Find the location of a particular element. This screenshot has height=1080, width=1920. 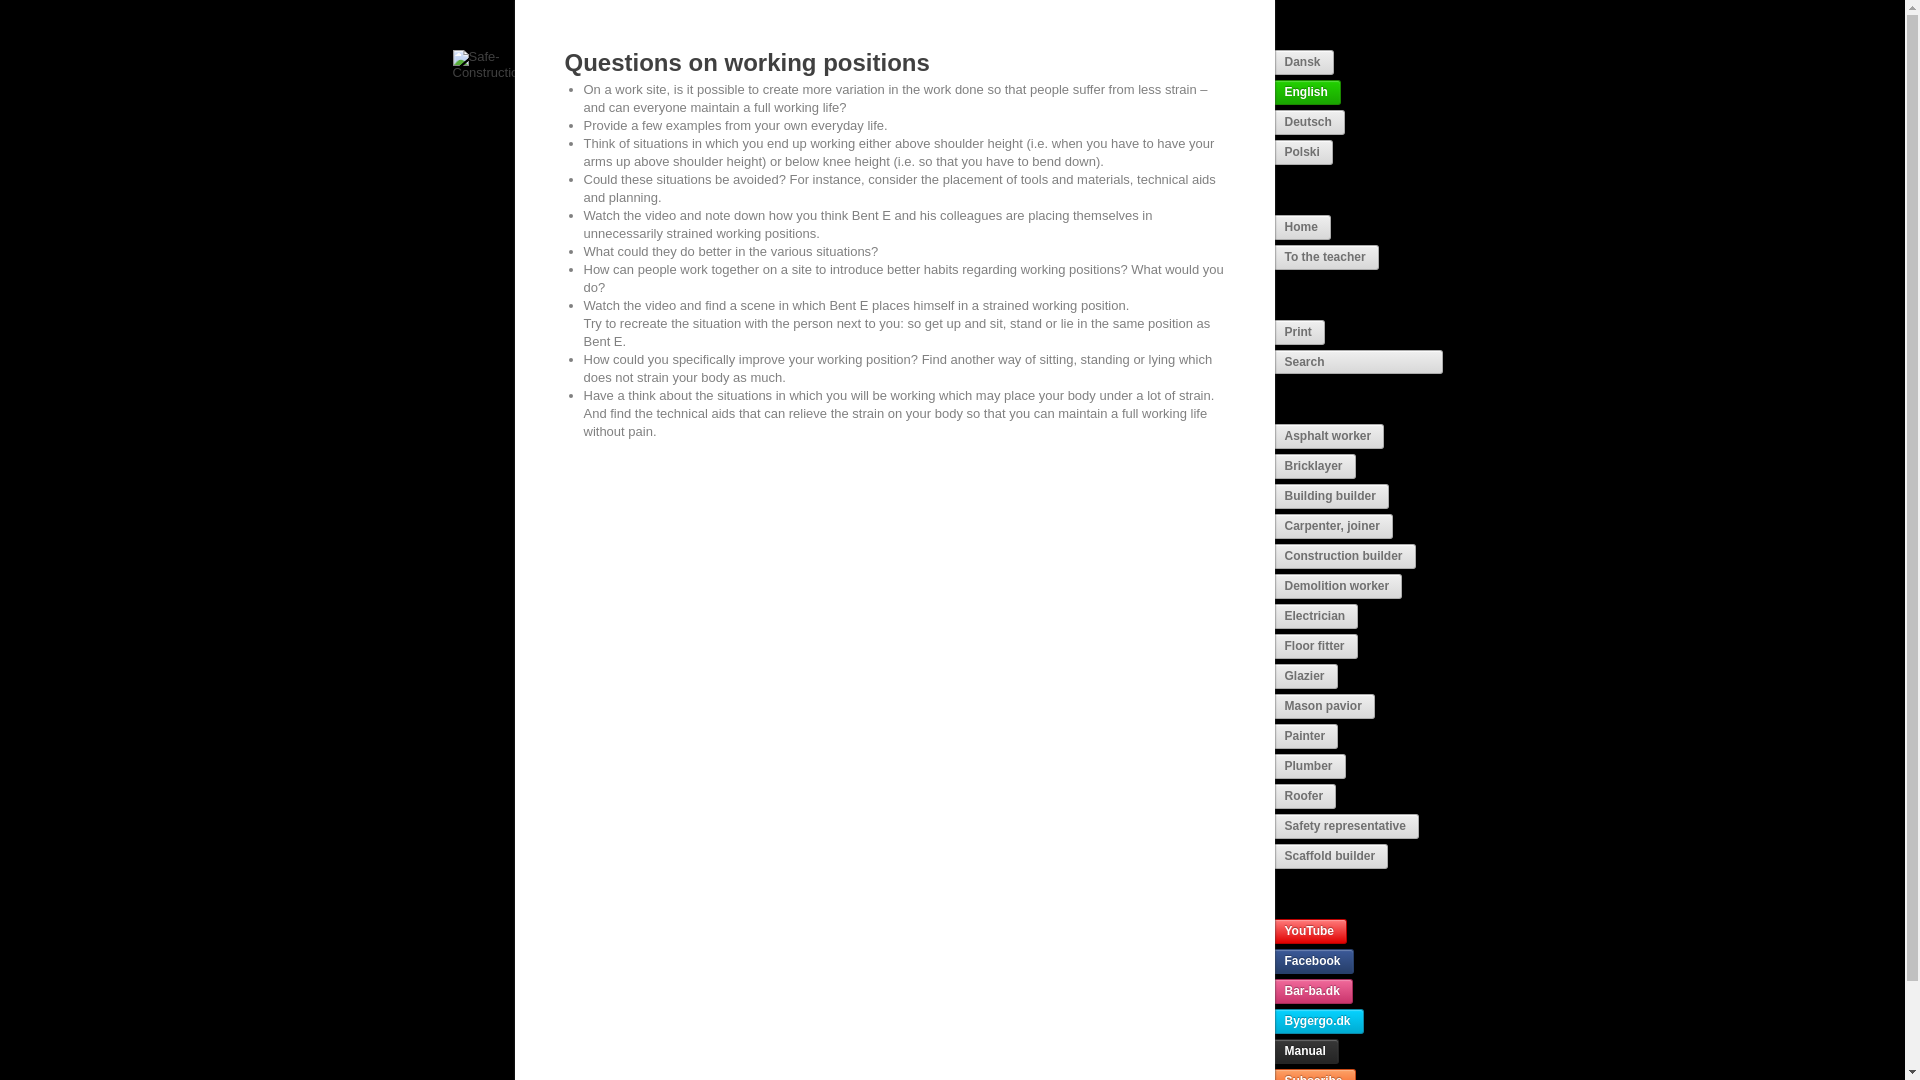

Polski is located at coordinates (1303, 152).